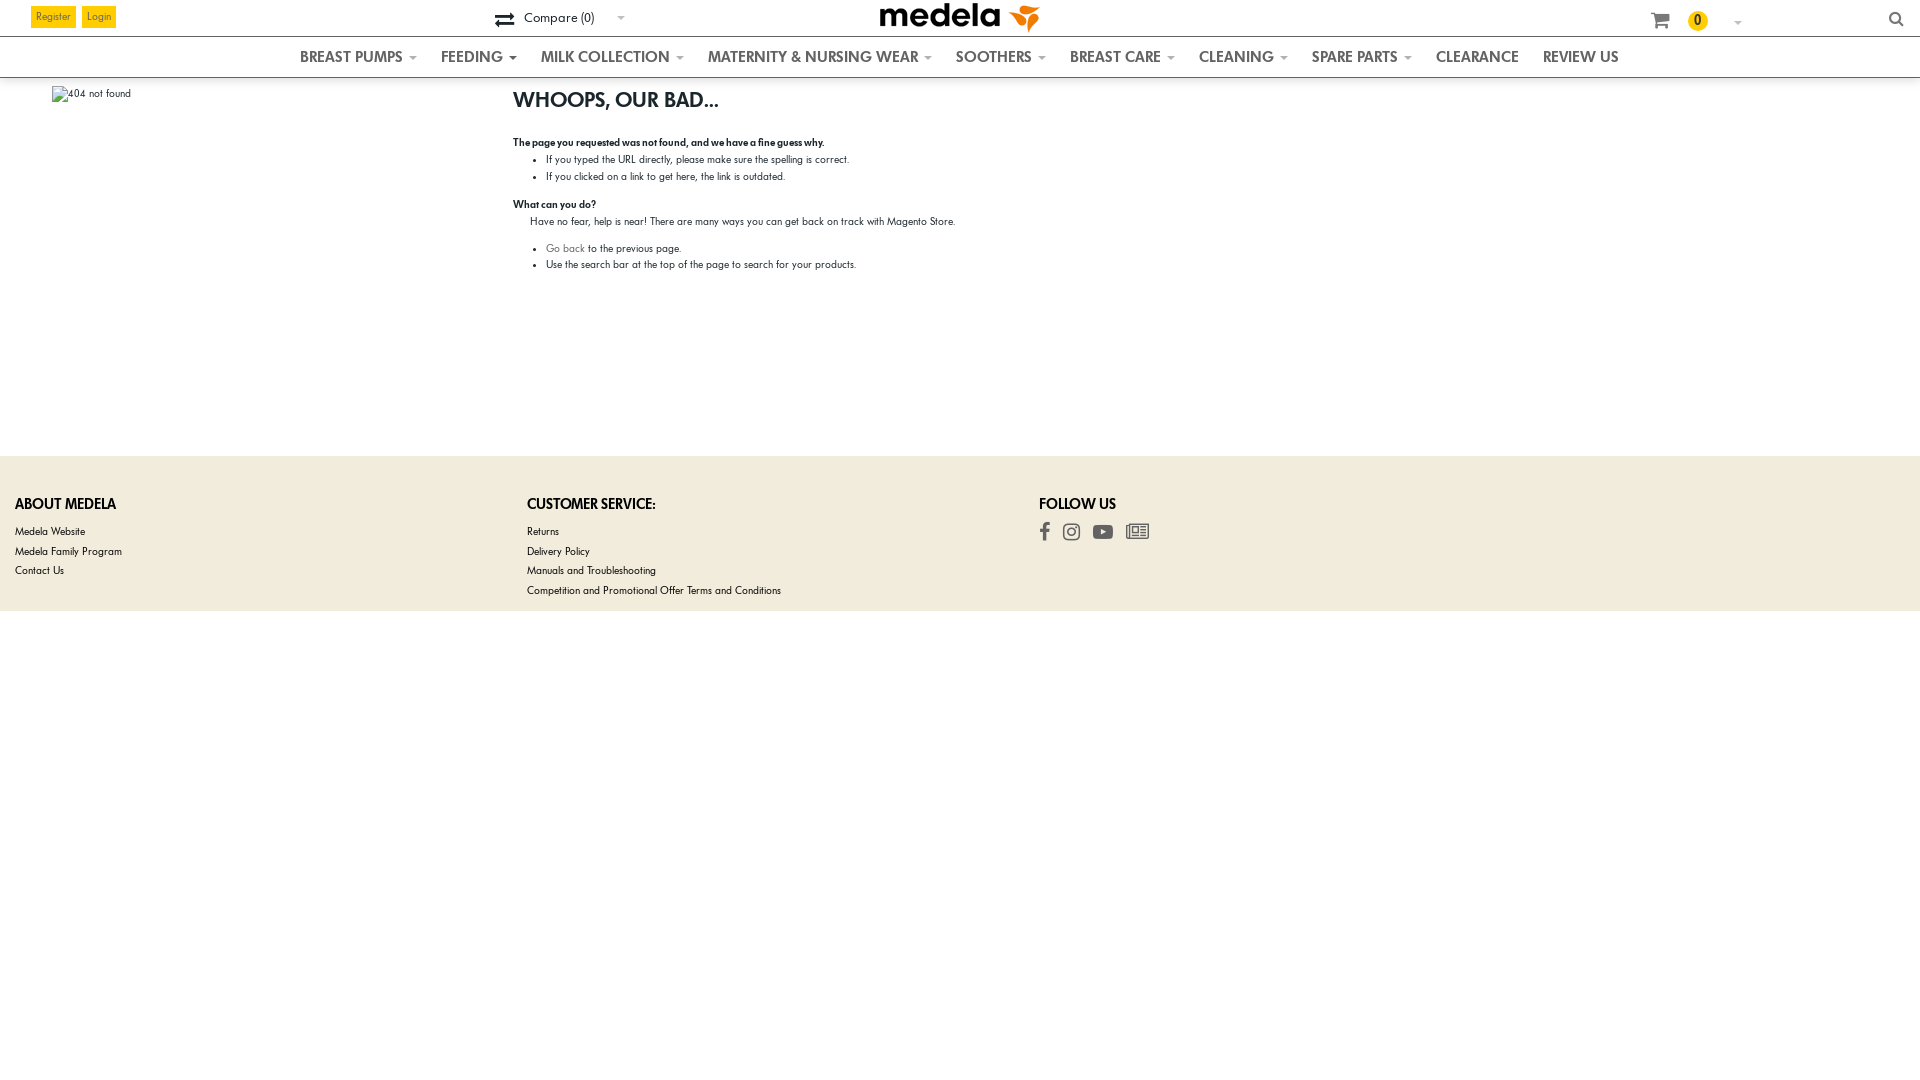 This screenshot has height=1080, width=1920. What do you see at coordinates (1362, 57) in the screenshot?
I see `SPARE PARTS  ` at bounding box center [1362, 57].